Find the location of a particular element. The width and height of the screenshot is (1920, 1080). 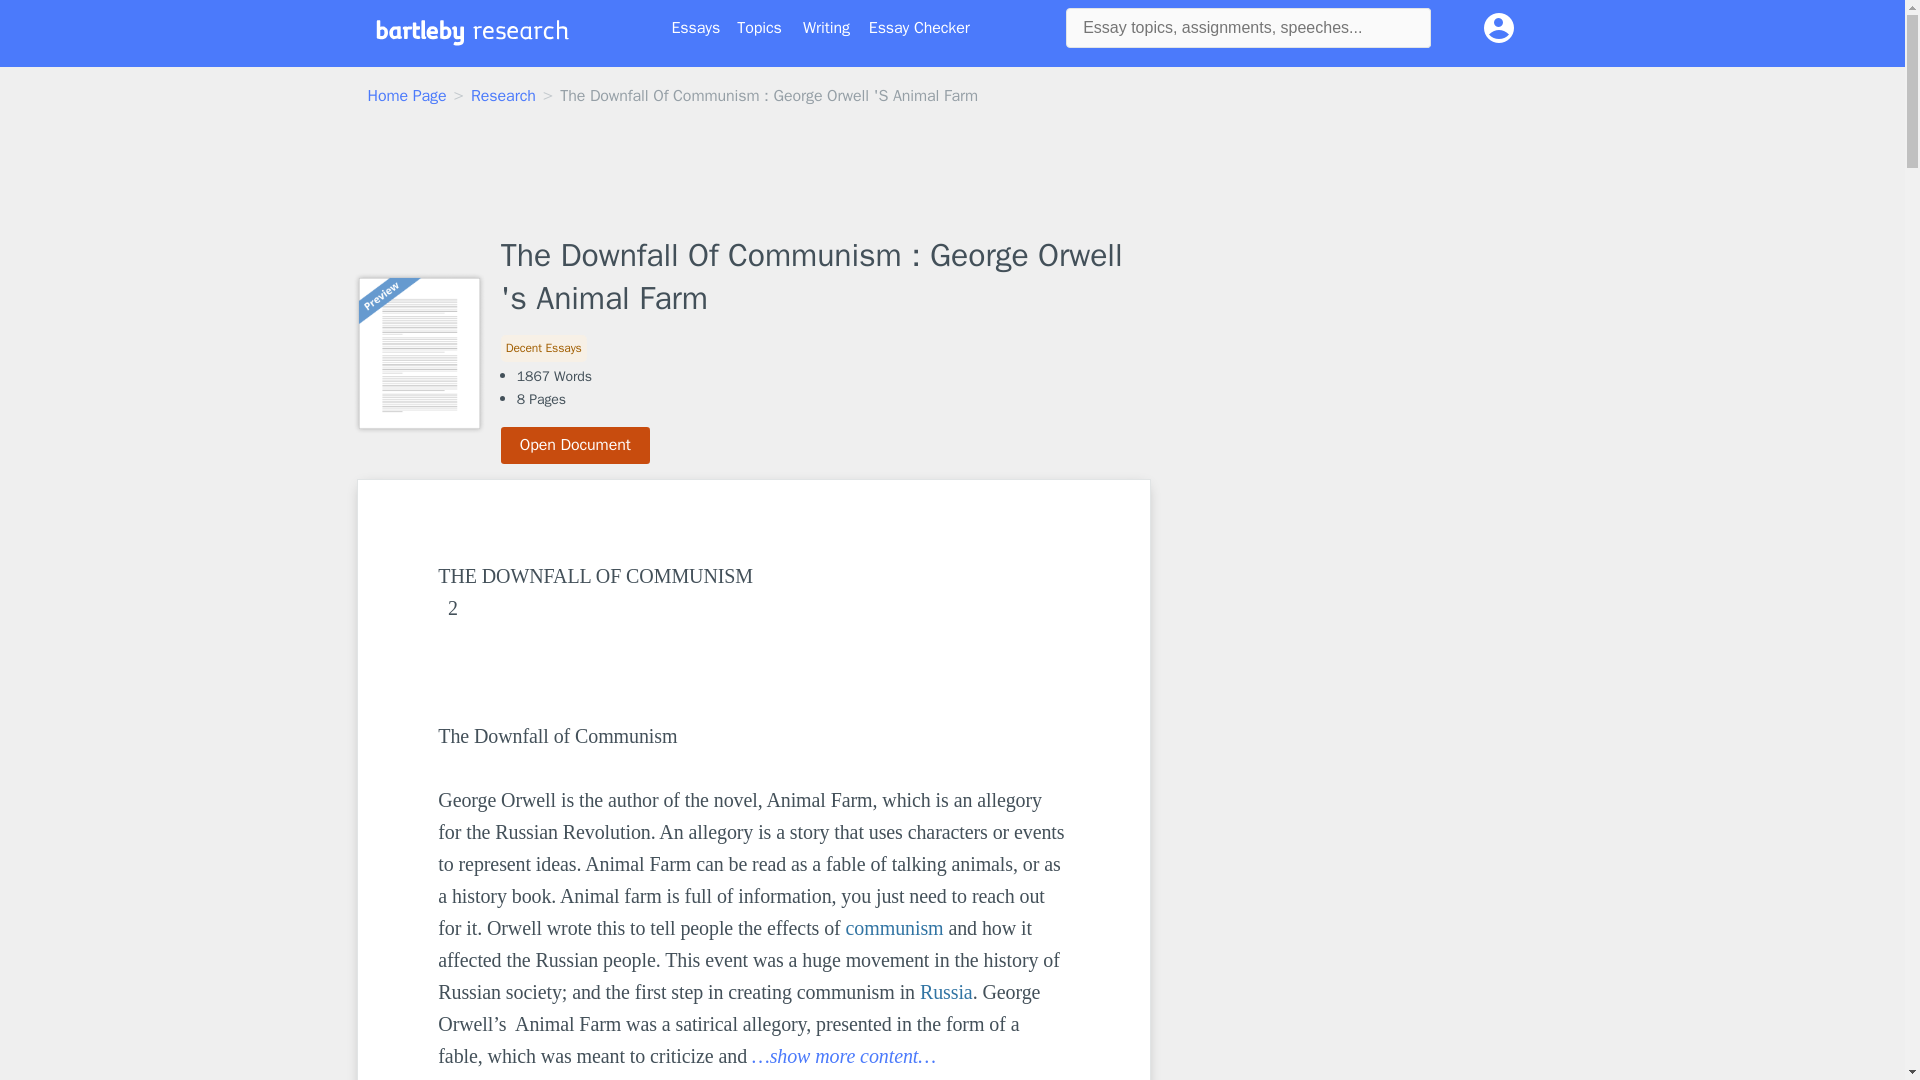

Research is located at coordinates (502, 96).